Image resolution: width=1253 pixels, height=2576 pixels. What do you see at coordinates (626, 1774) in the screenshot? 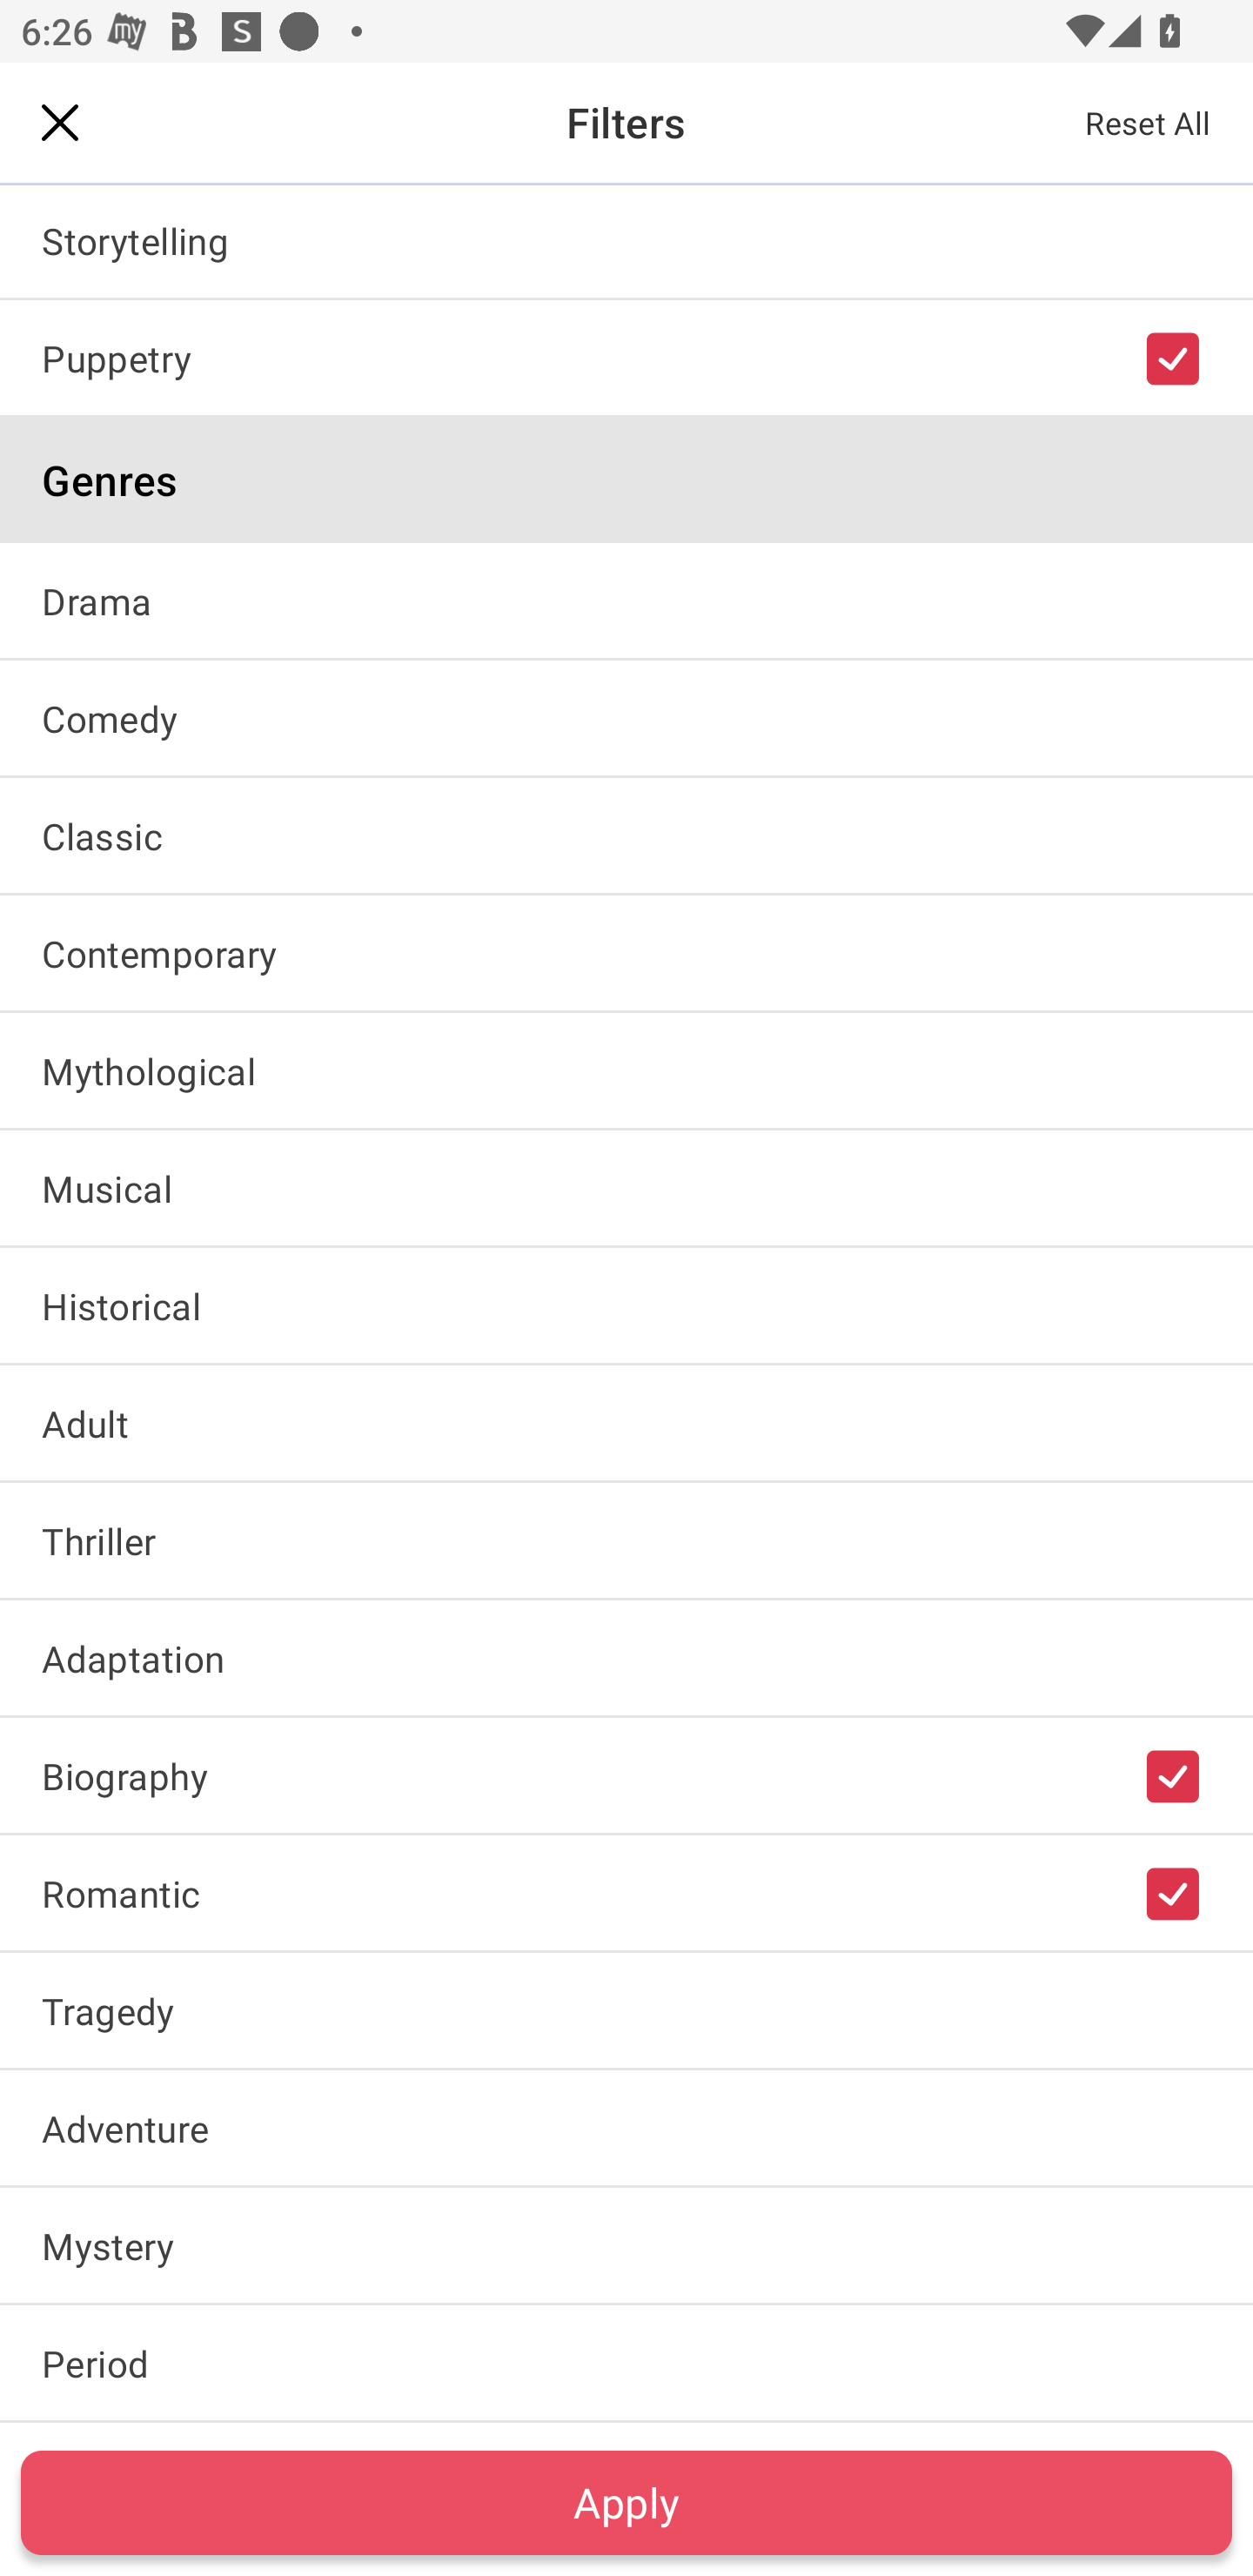
I see `Biography ` at bounding box center [626, 1774].